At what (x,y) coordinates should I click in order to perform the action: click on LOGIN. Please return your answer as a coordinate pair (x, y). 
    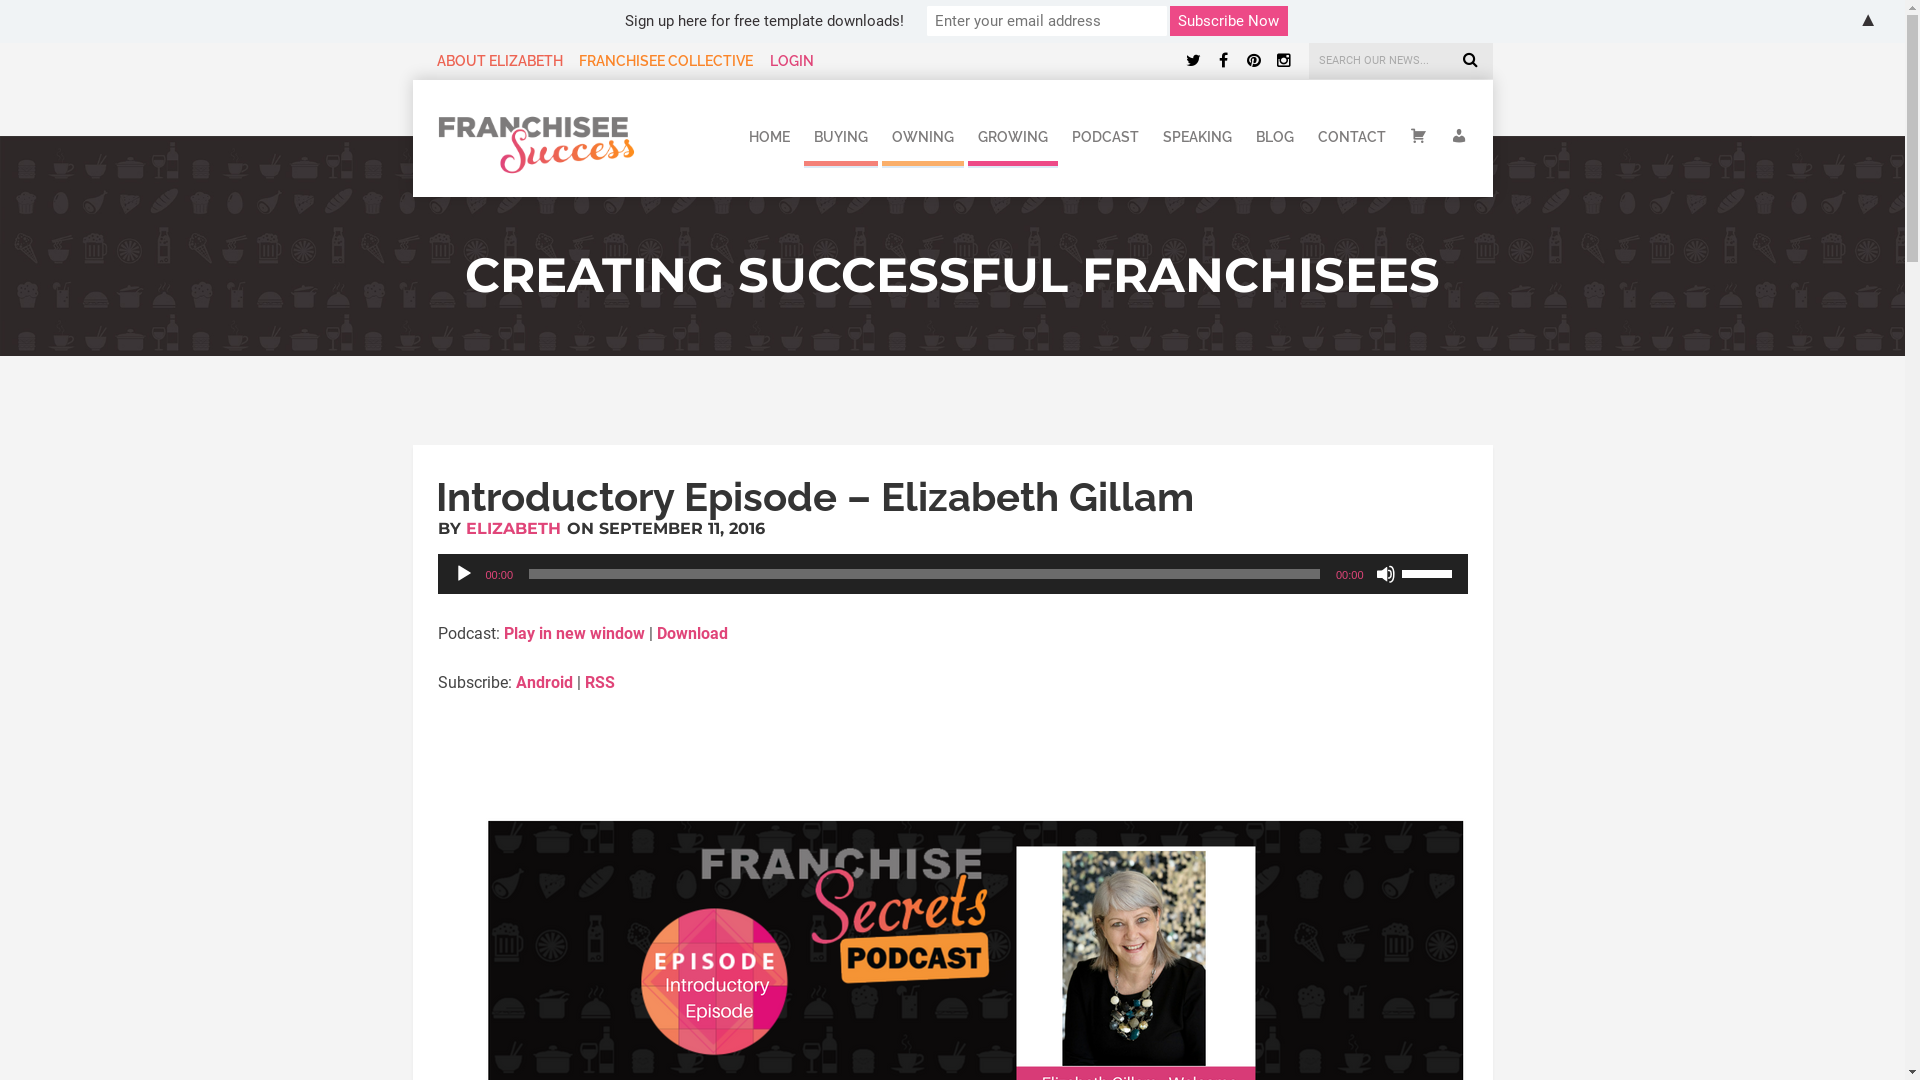
    Looking at the image, I should click on (792, 61).